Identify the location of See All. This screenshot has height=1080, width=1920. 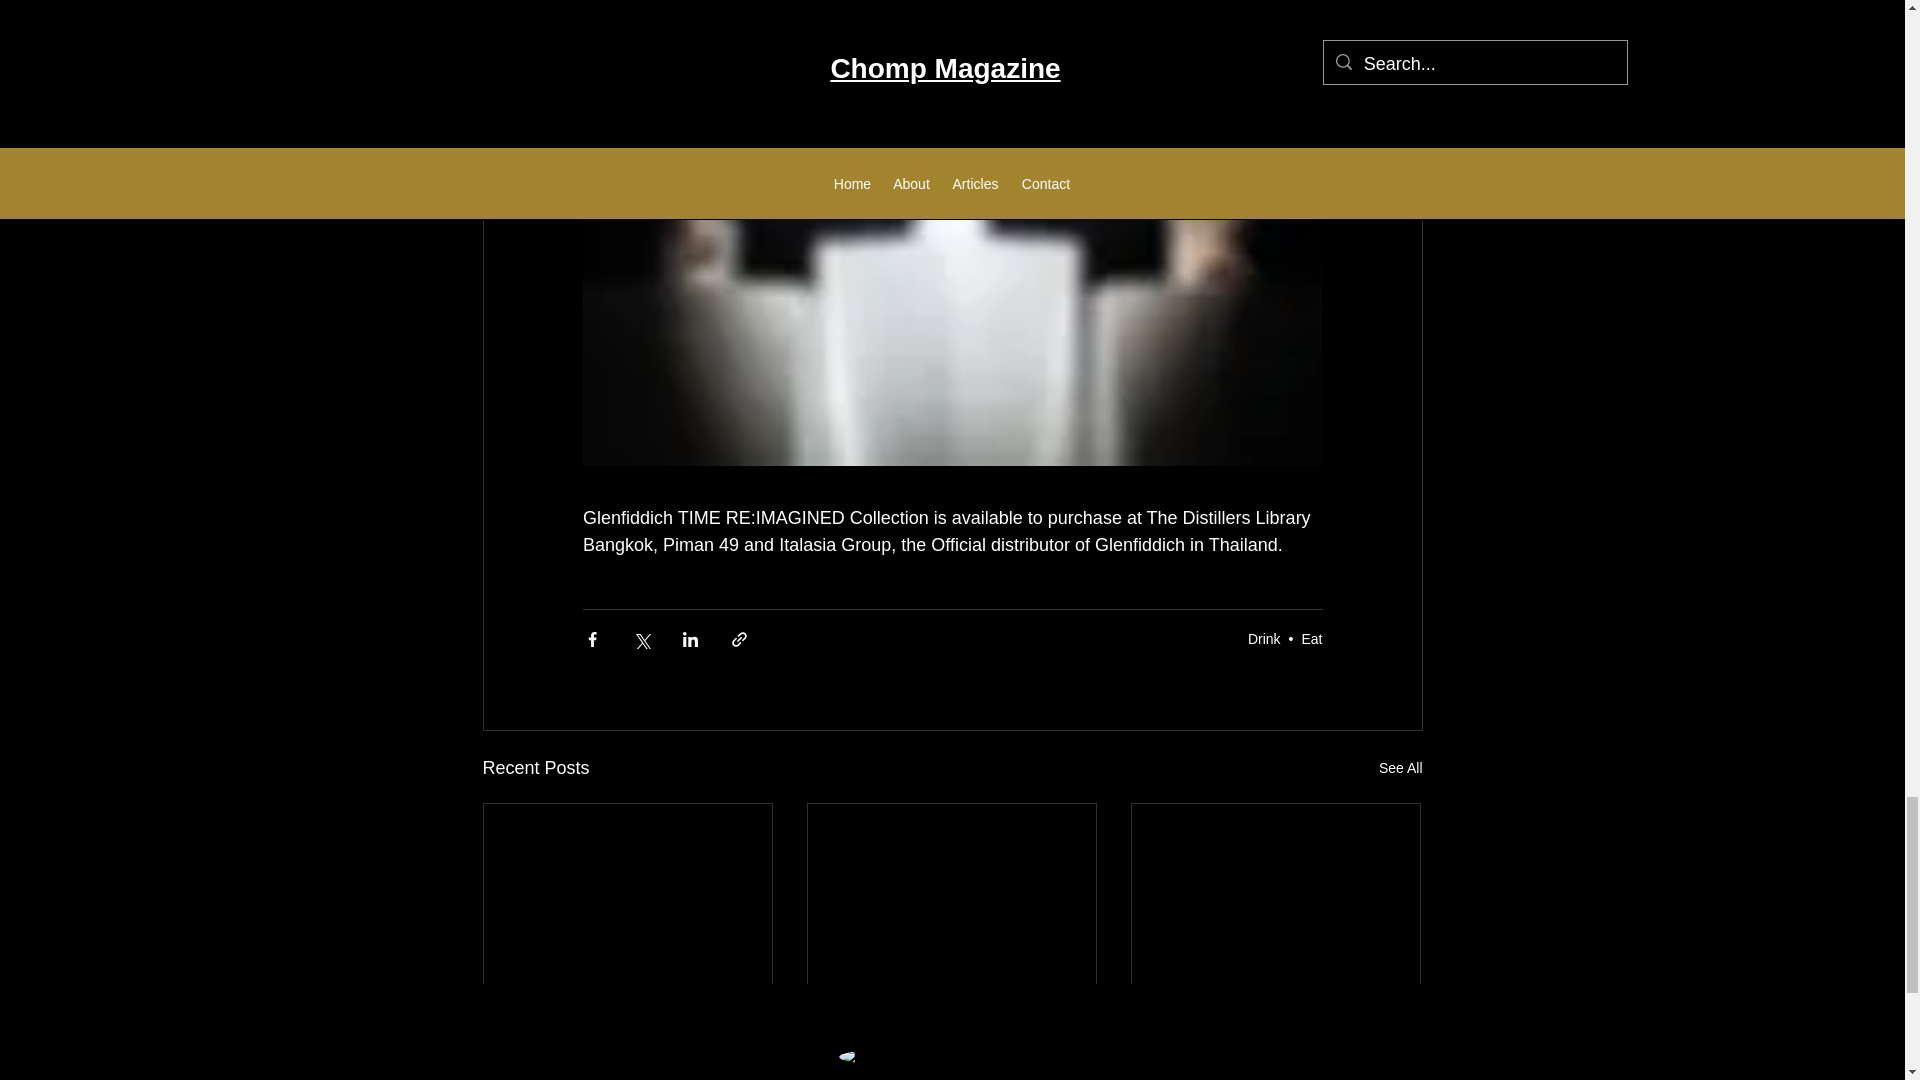
(1400, 768).